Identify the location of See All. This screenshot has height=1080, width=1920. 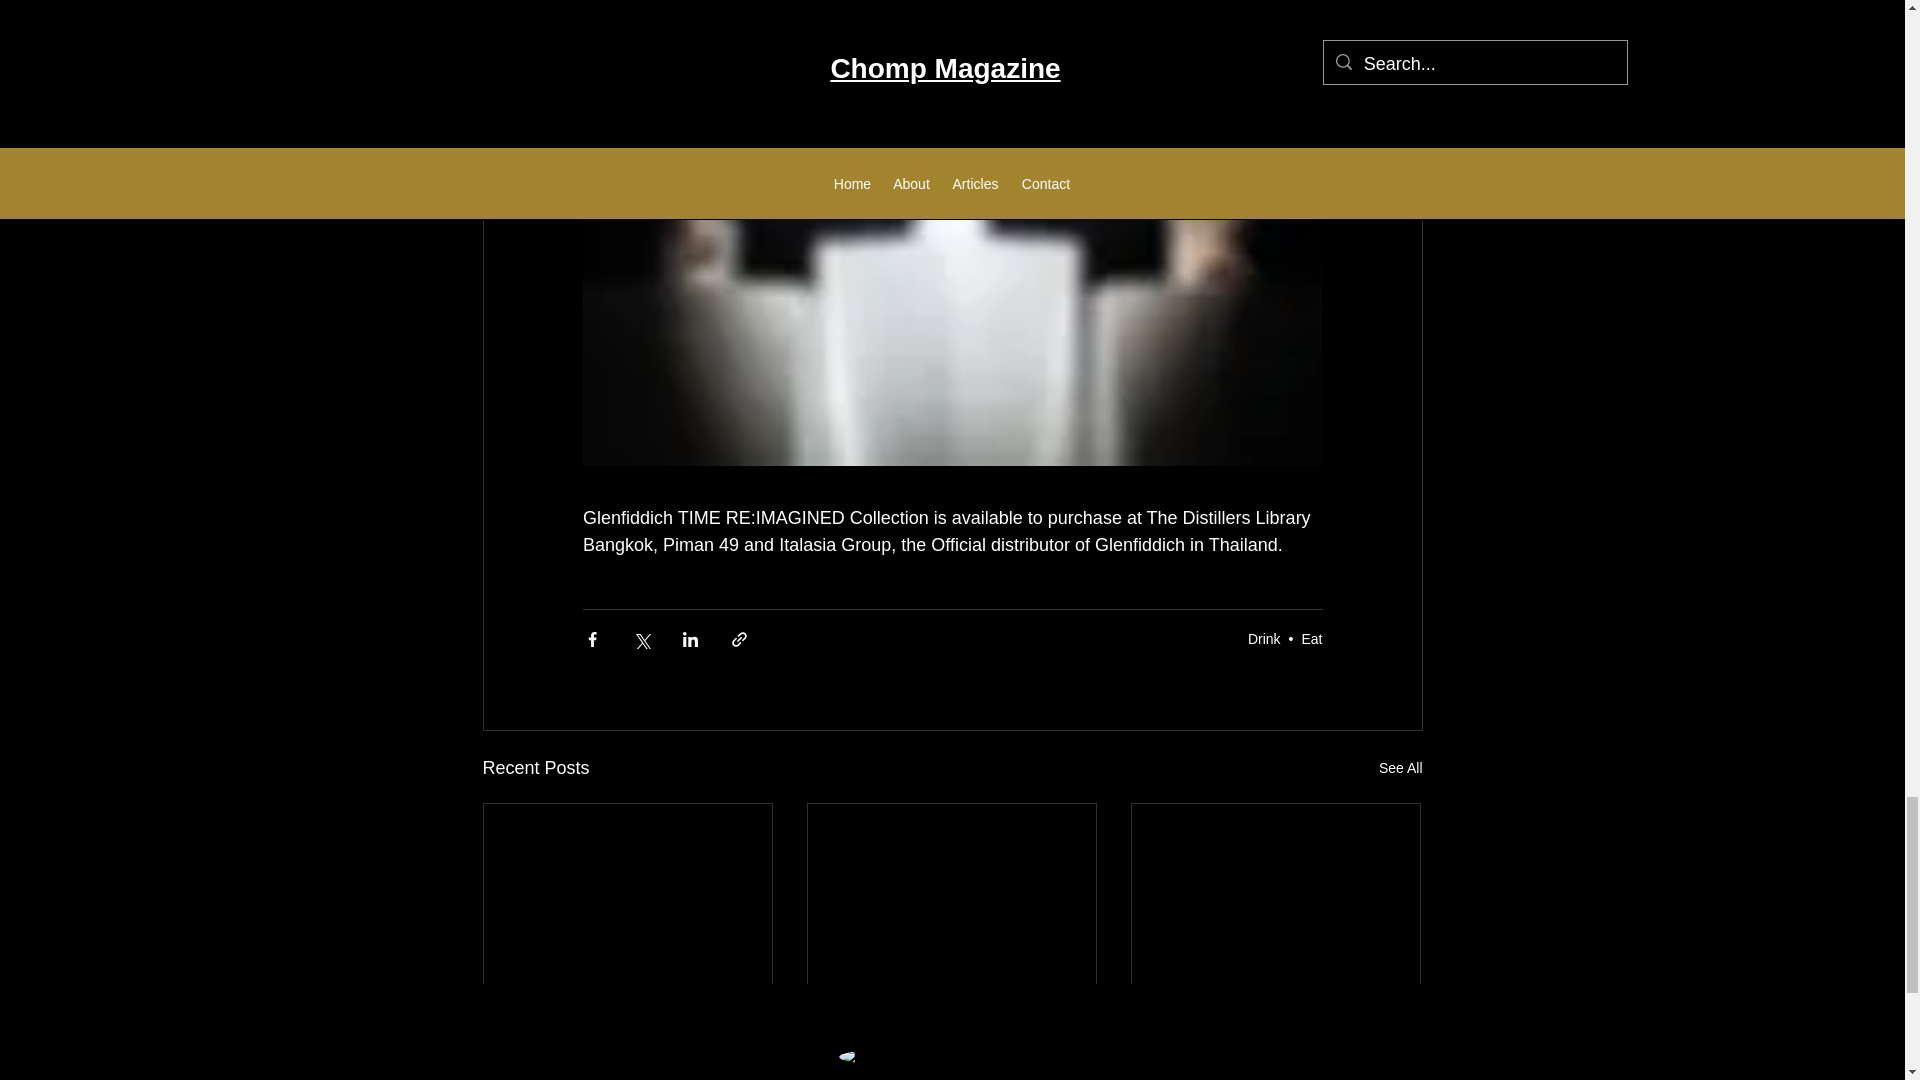
(1400, 768).